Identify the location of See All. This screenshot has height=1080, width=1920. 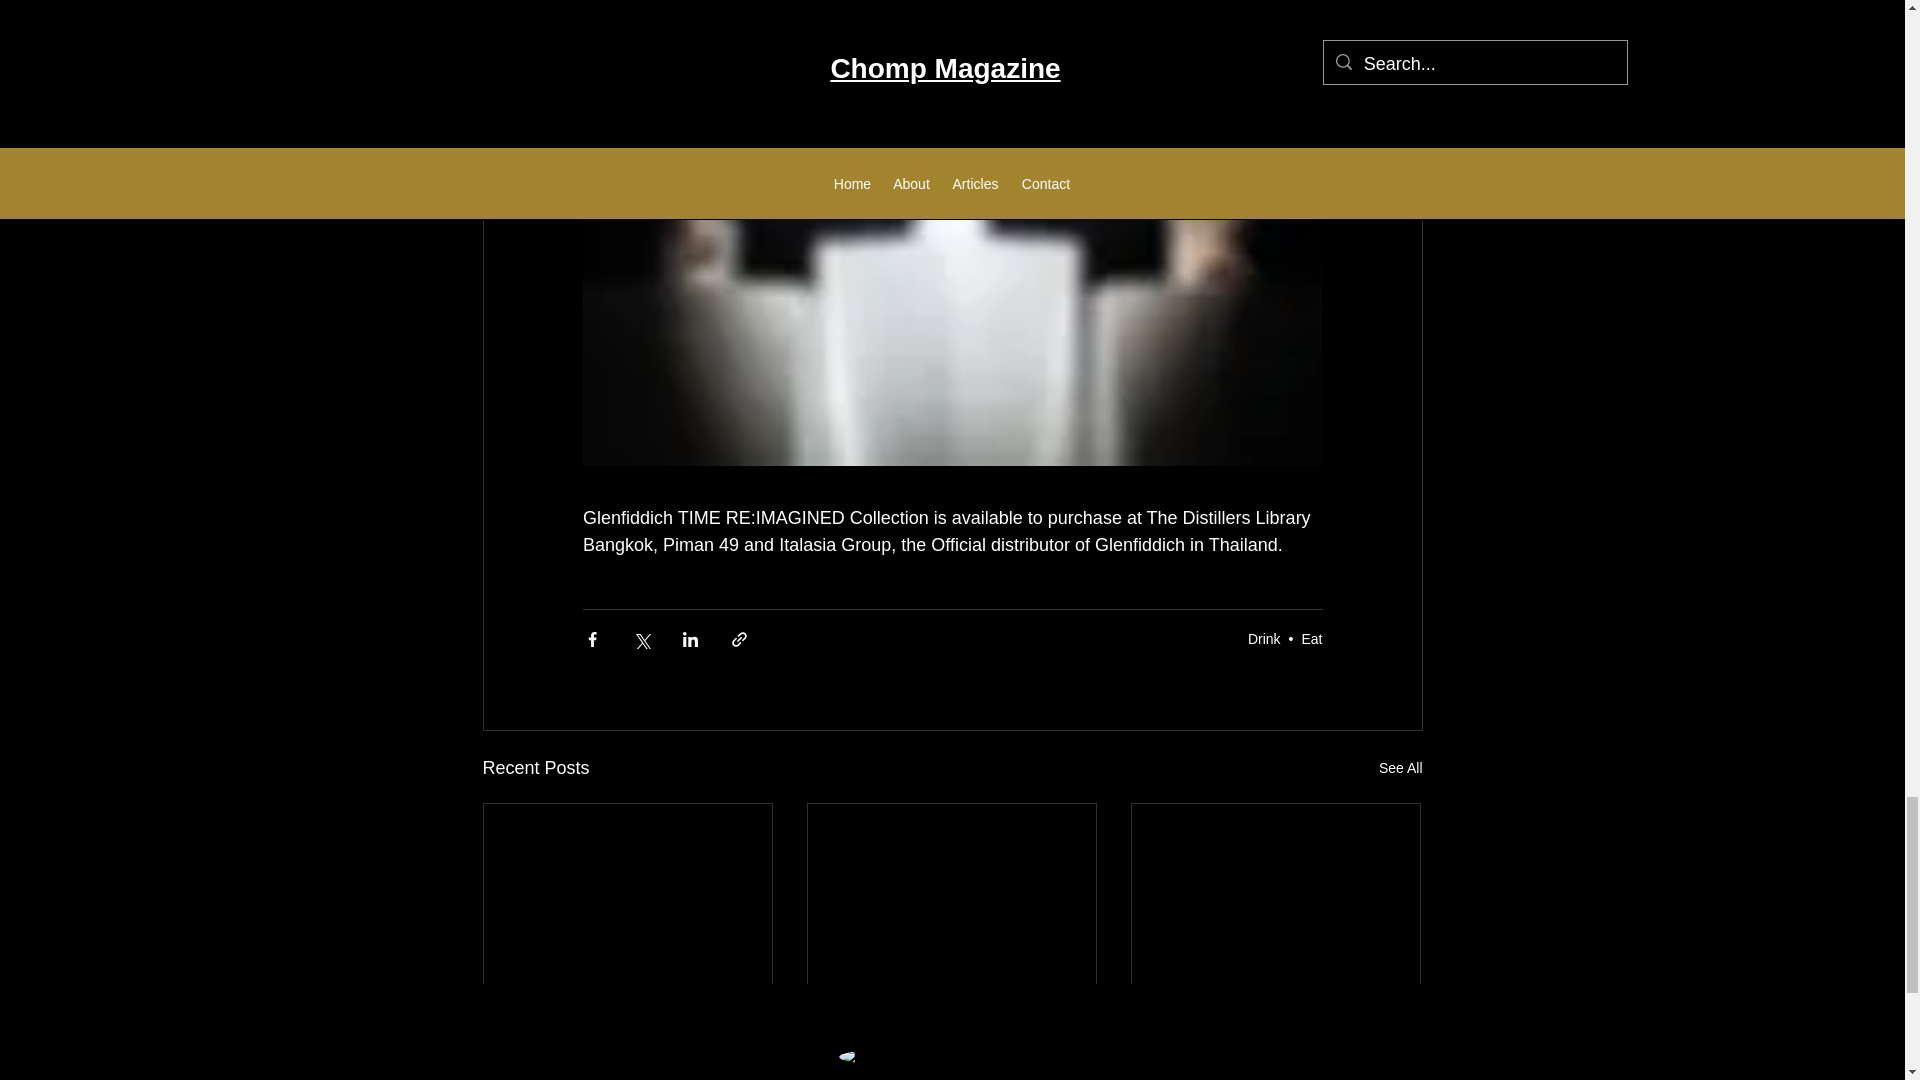
(1400, 768).